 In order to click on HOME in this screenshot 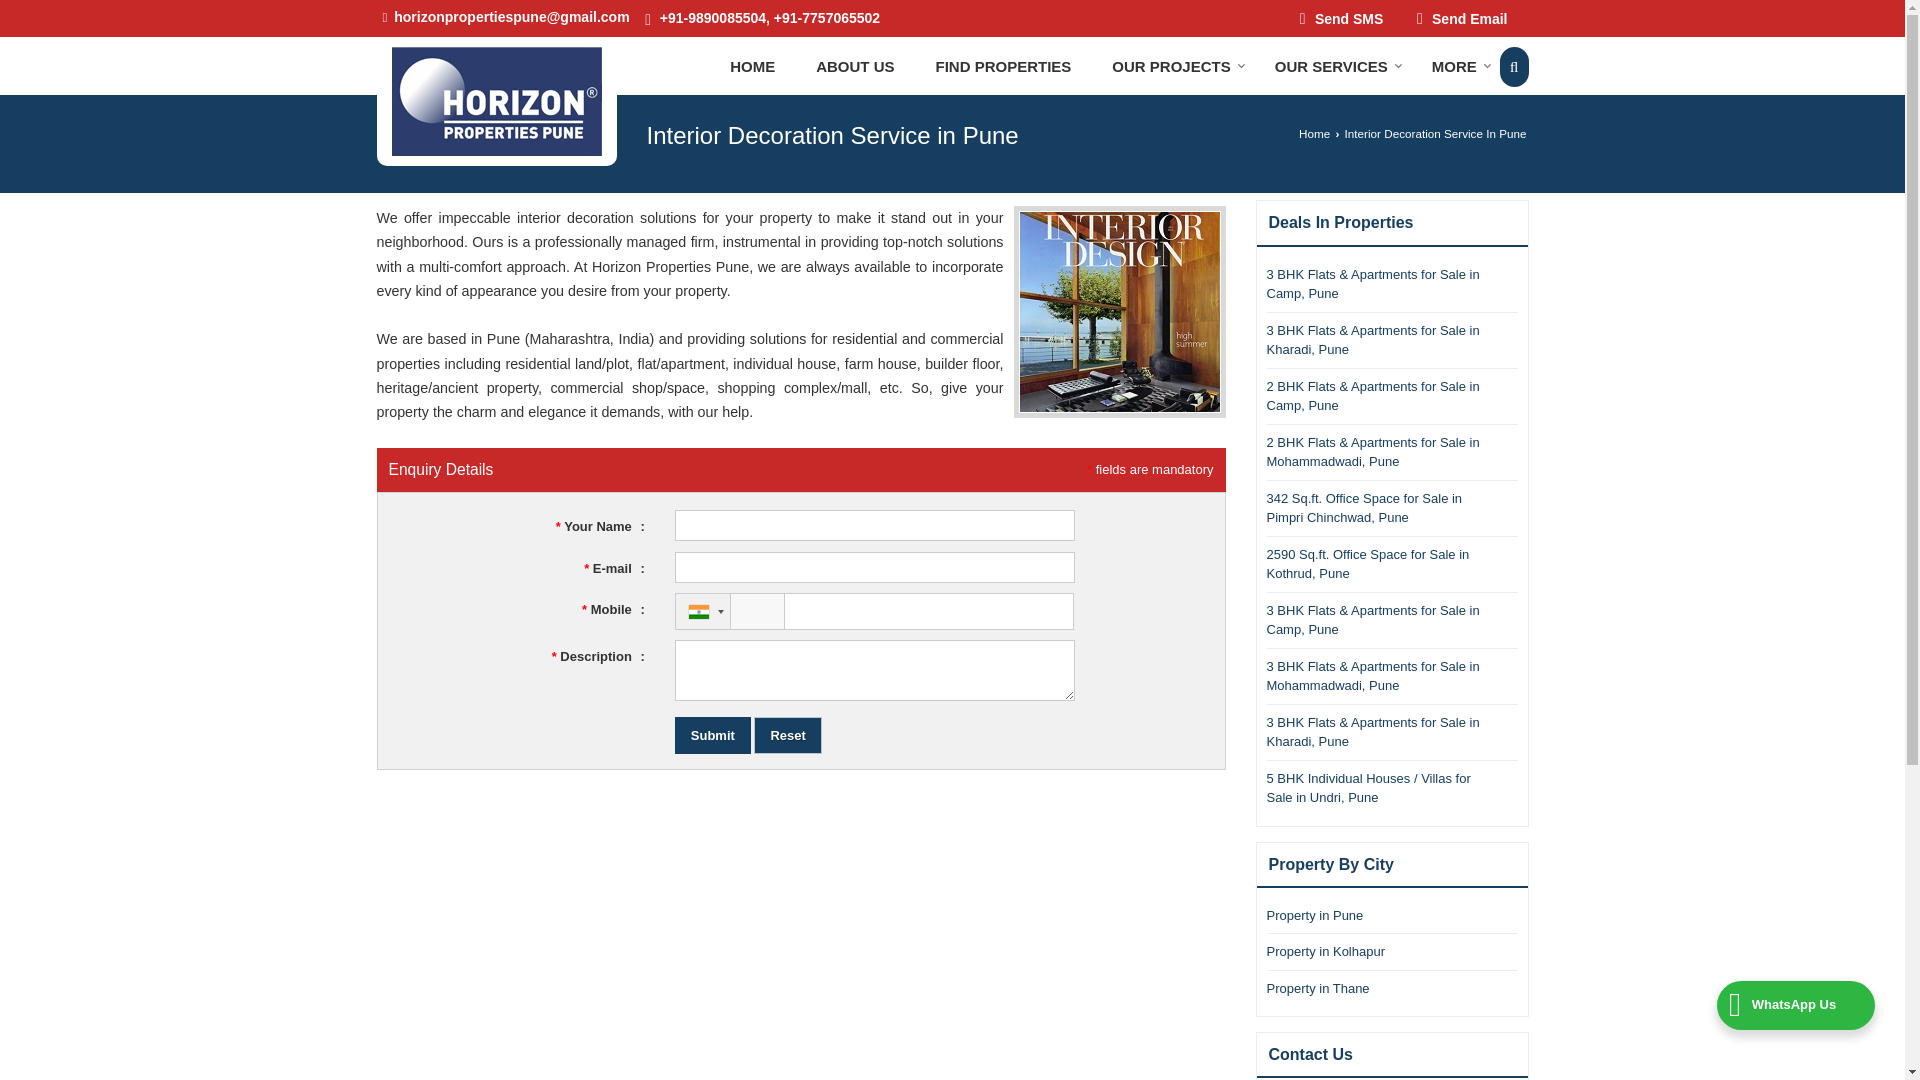, I will do `click(752, 67)`.